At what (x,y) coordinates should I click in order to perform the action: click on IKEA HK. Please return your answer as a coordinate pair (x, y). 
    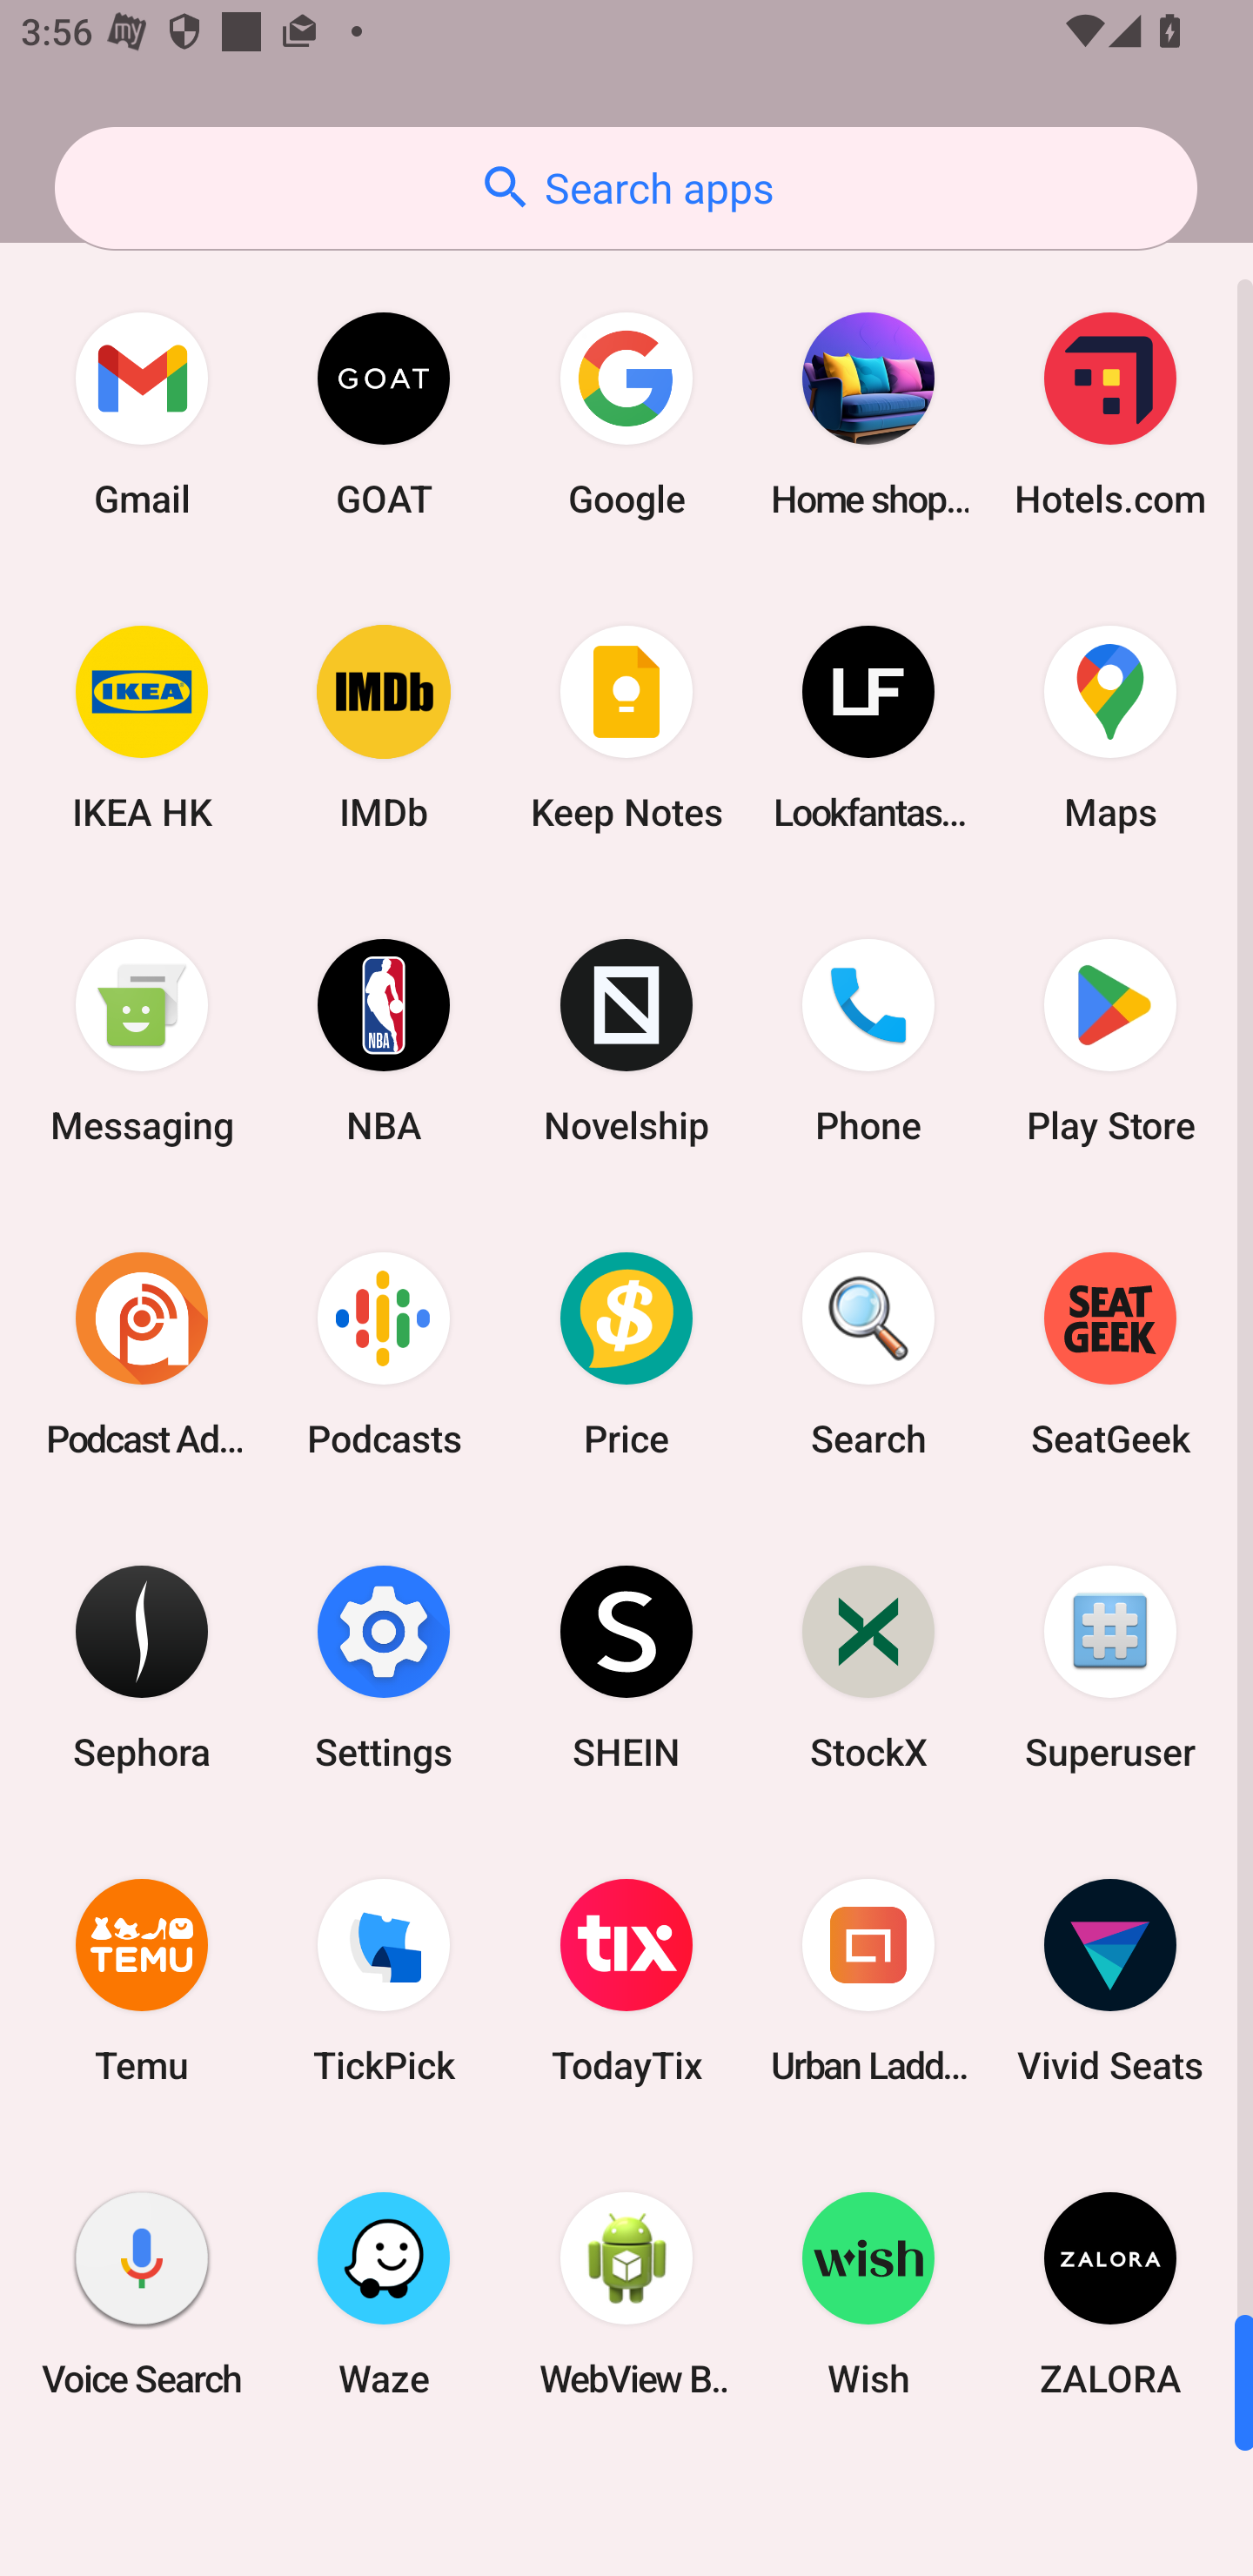
    Looking at the image, I should click on (142, 728).